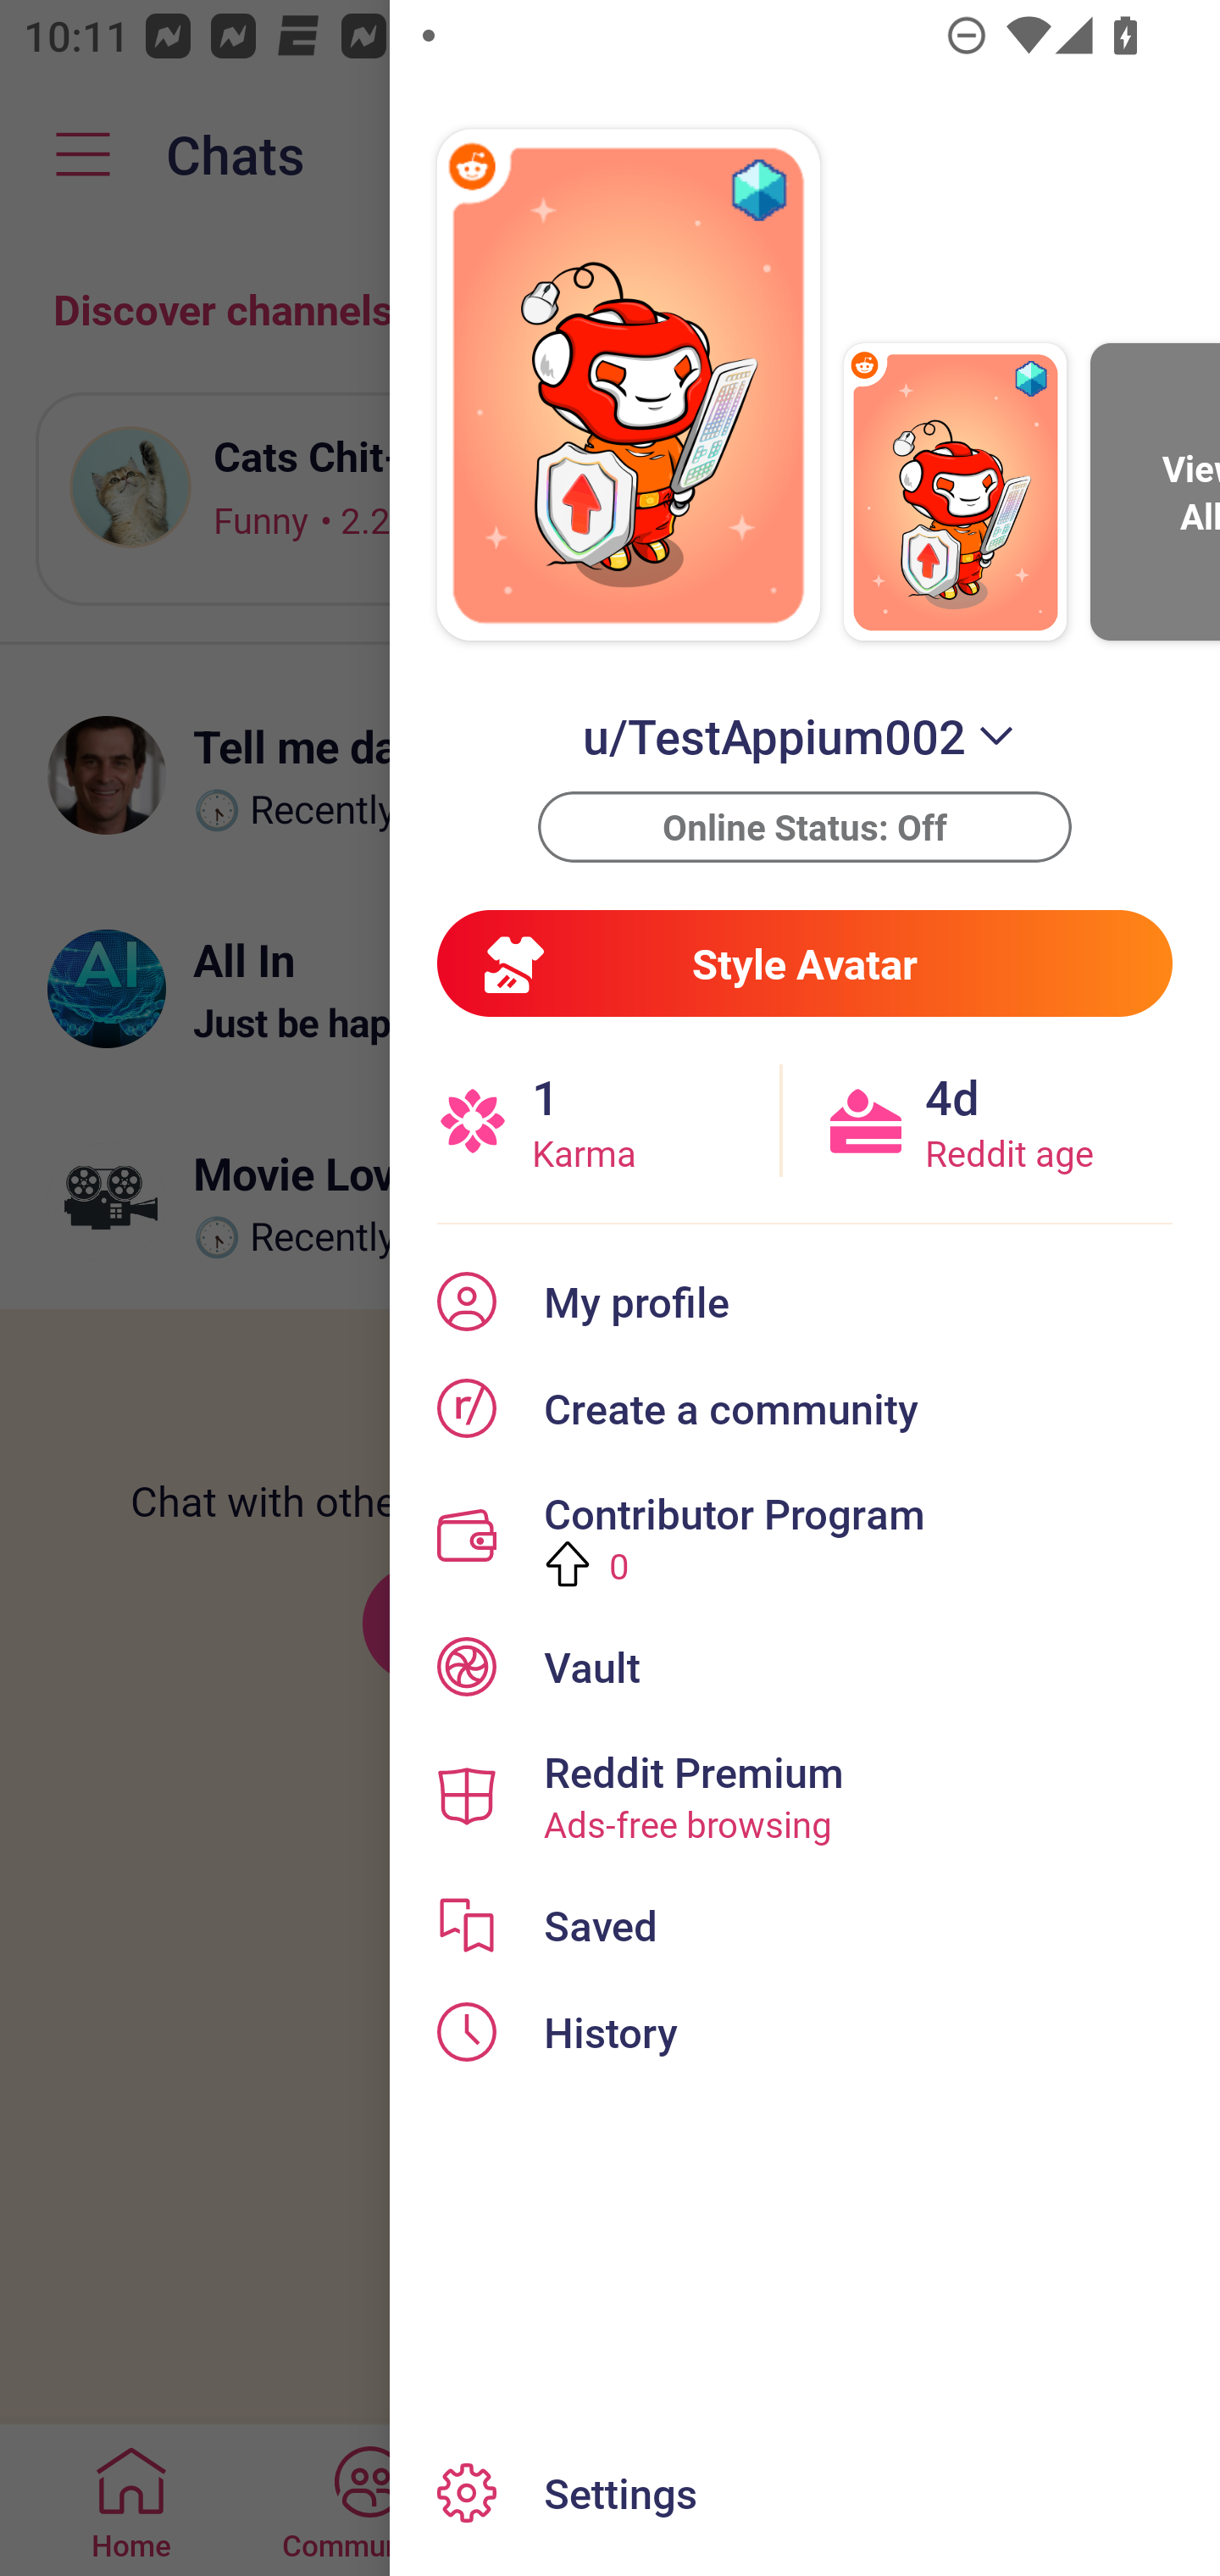  What do you see at coordinates (805, 1536) in the screenshot?
I see `Contributor Program Contributor Program 0` at bounding box center [805, 1536].